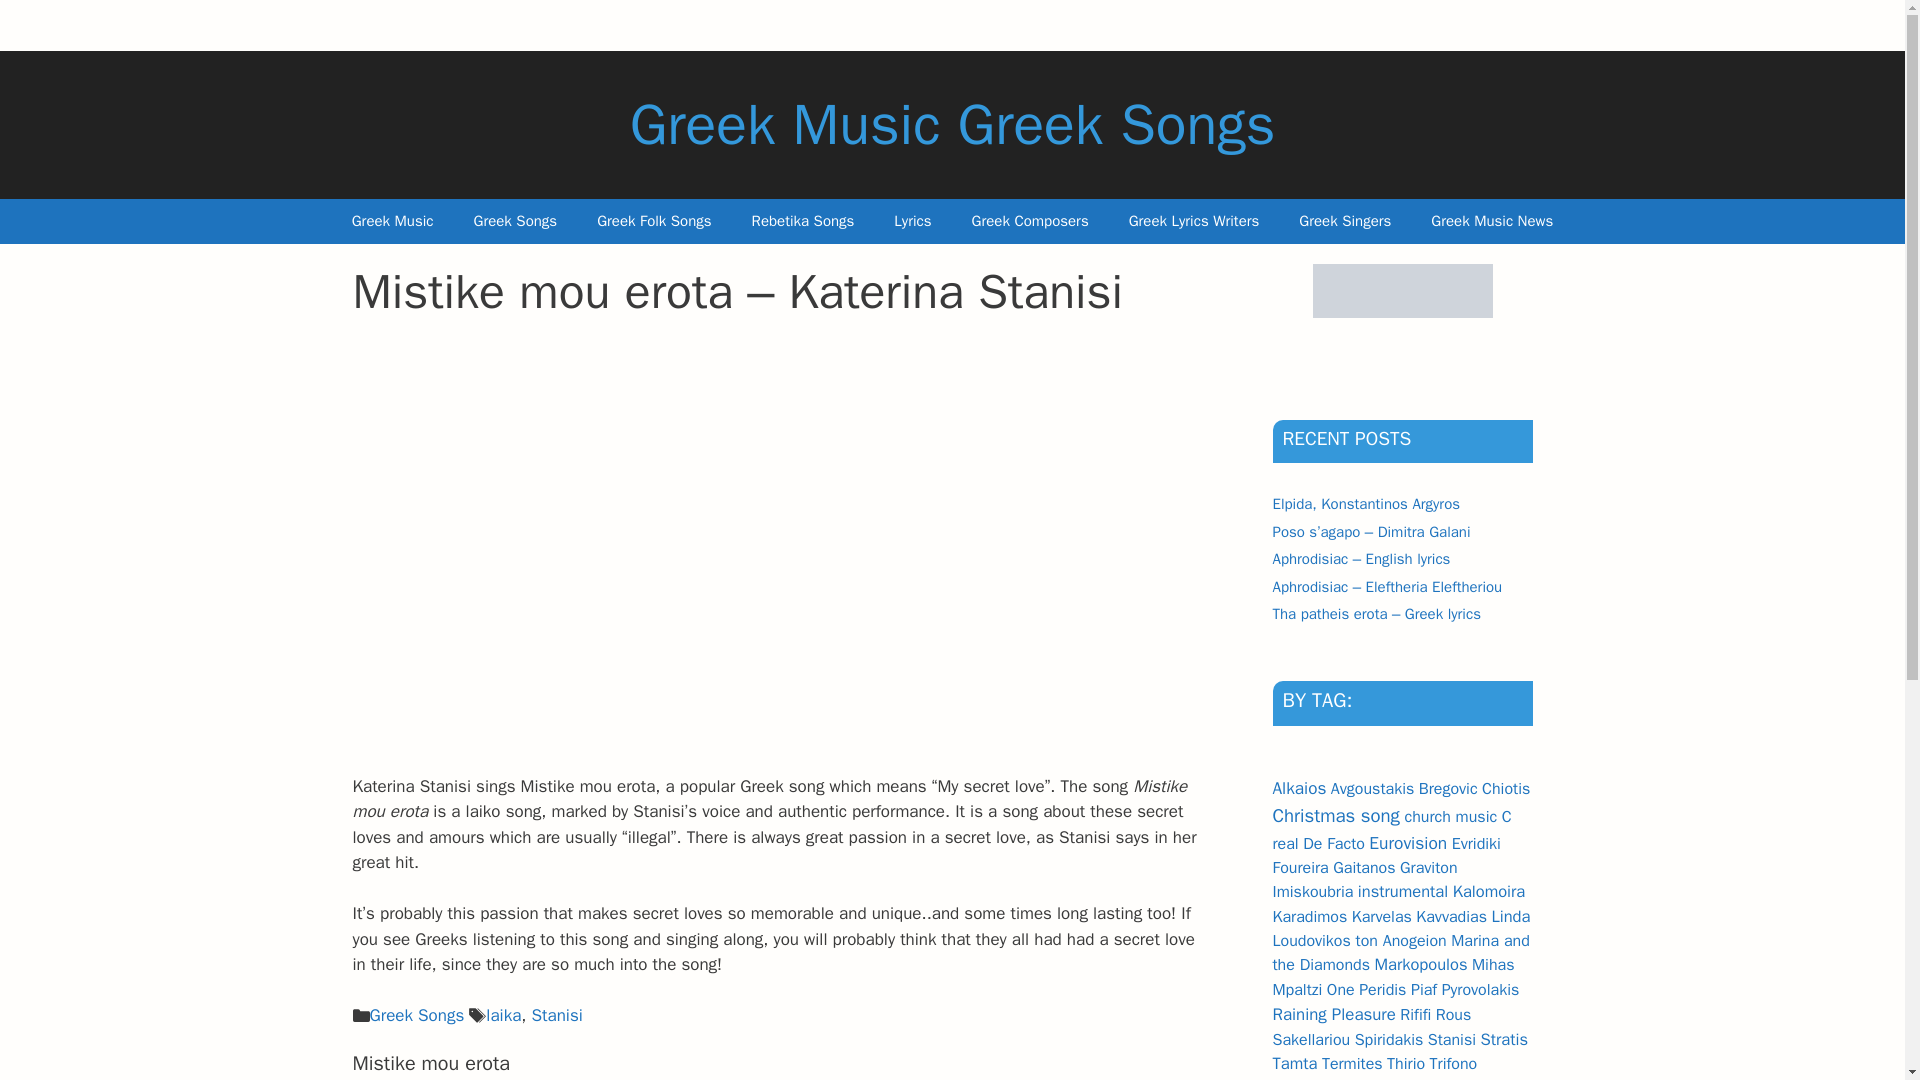 The image size is (1920, 1080). Describe the element at coordinates (912, 221) in the screenshot. I see `Lyrics` at that location.